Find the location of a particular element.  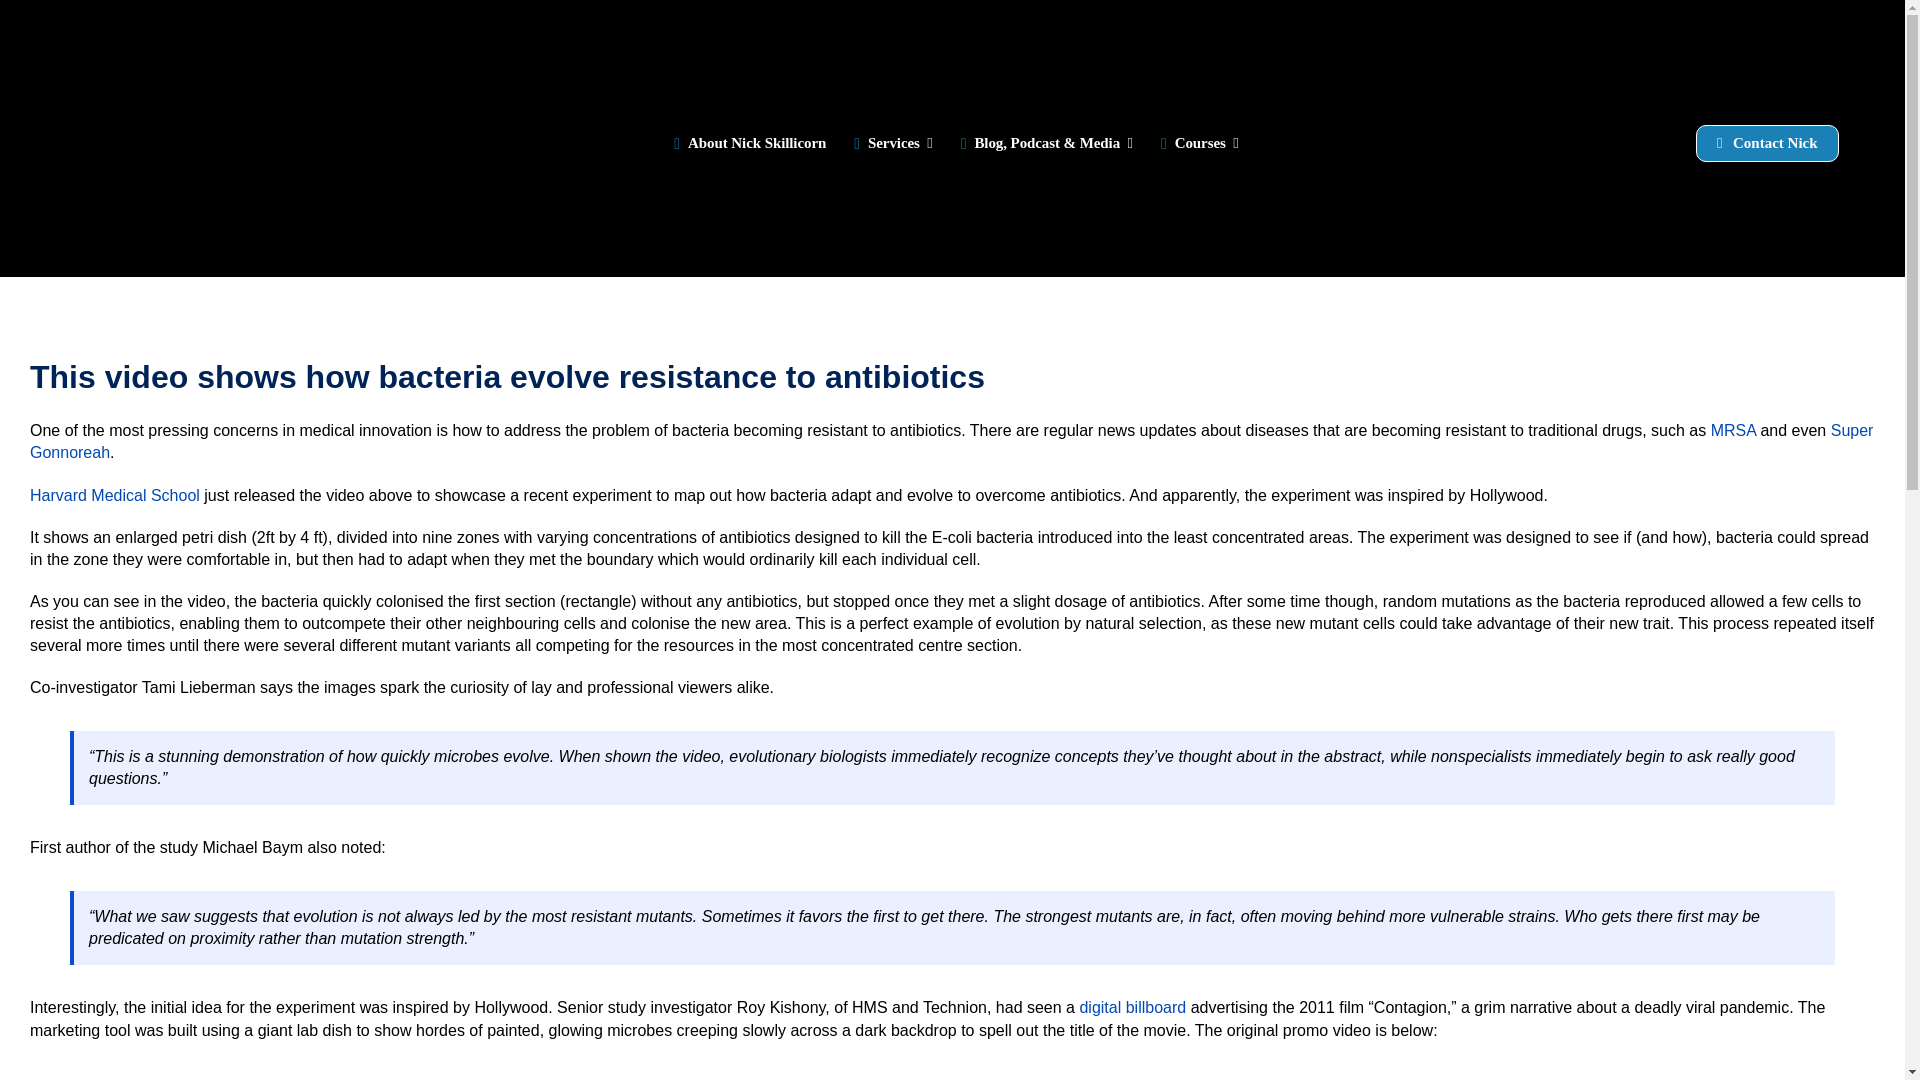

Contact Nick is located at coordinates (1767, 144).